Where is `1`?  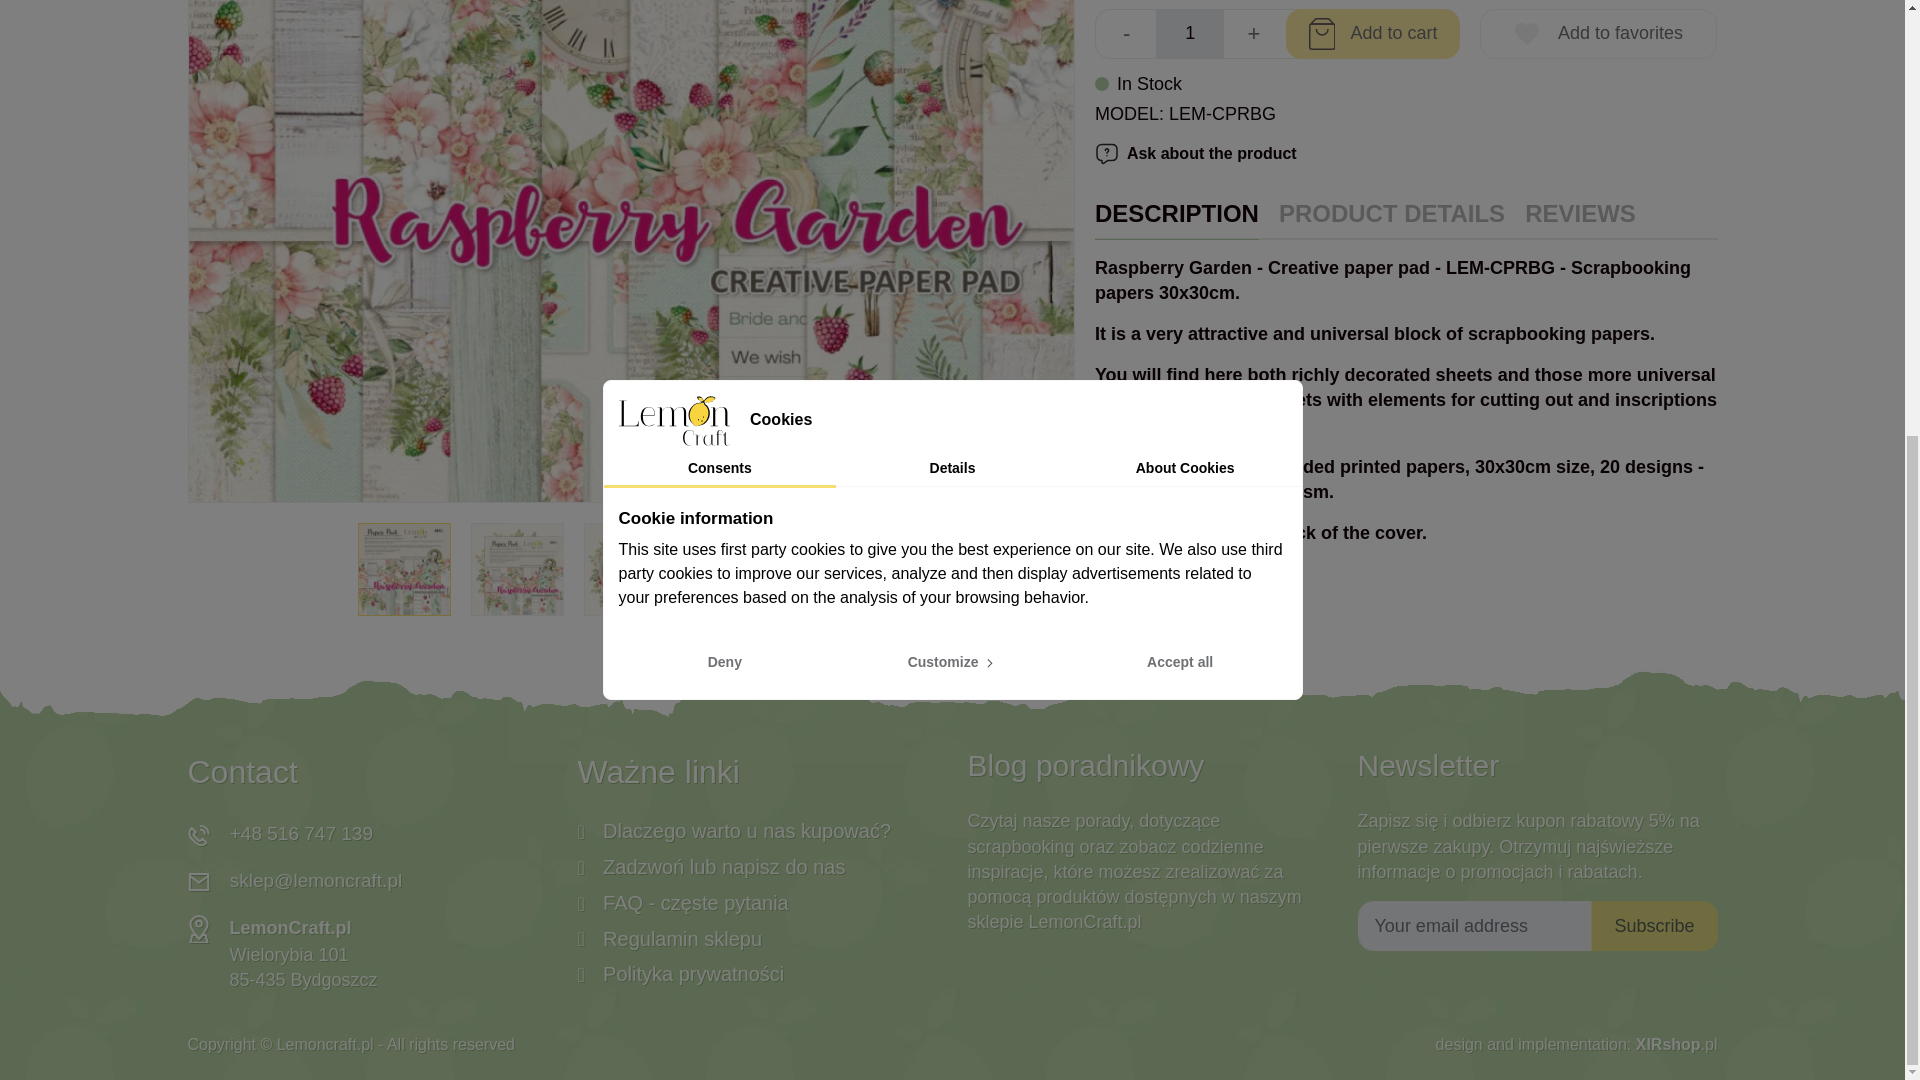 1 is located at coordinates (1190, 34).